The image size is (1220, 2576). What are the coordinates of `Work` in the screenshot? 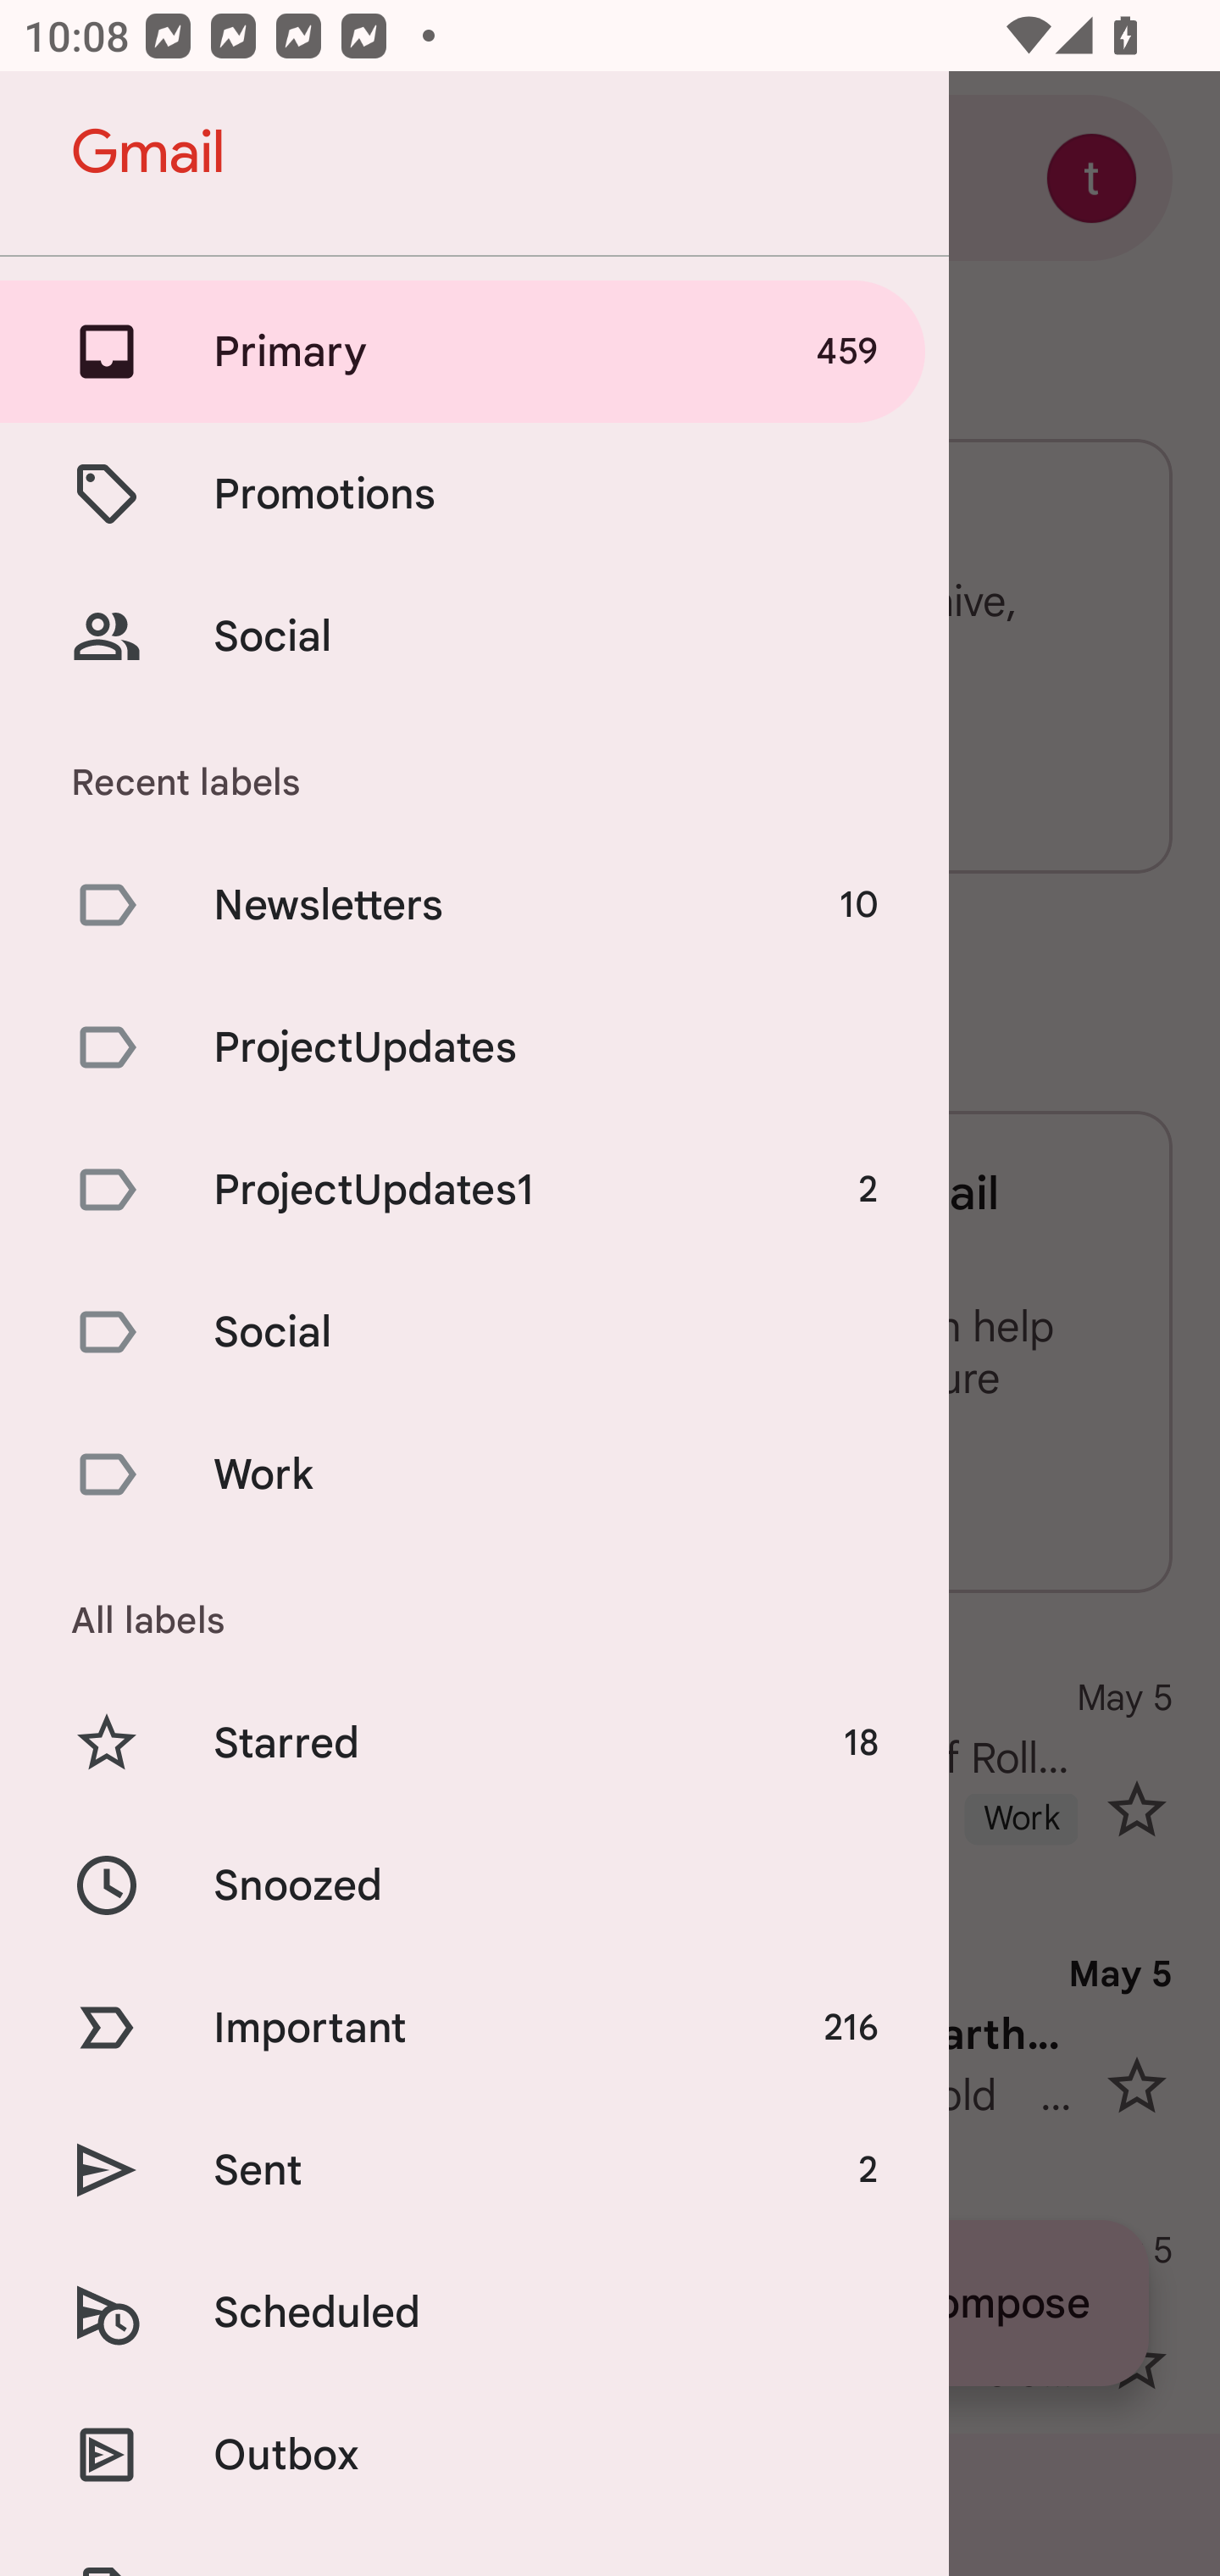 It's located at (474, 1474).